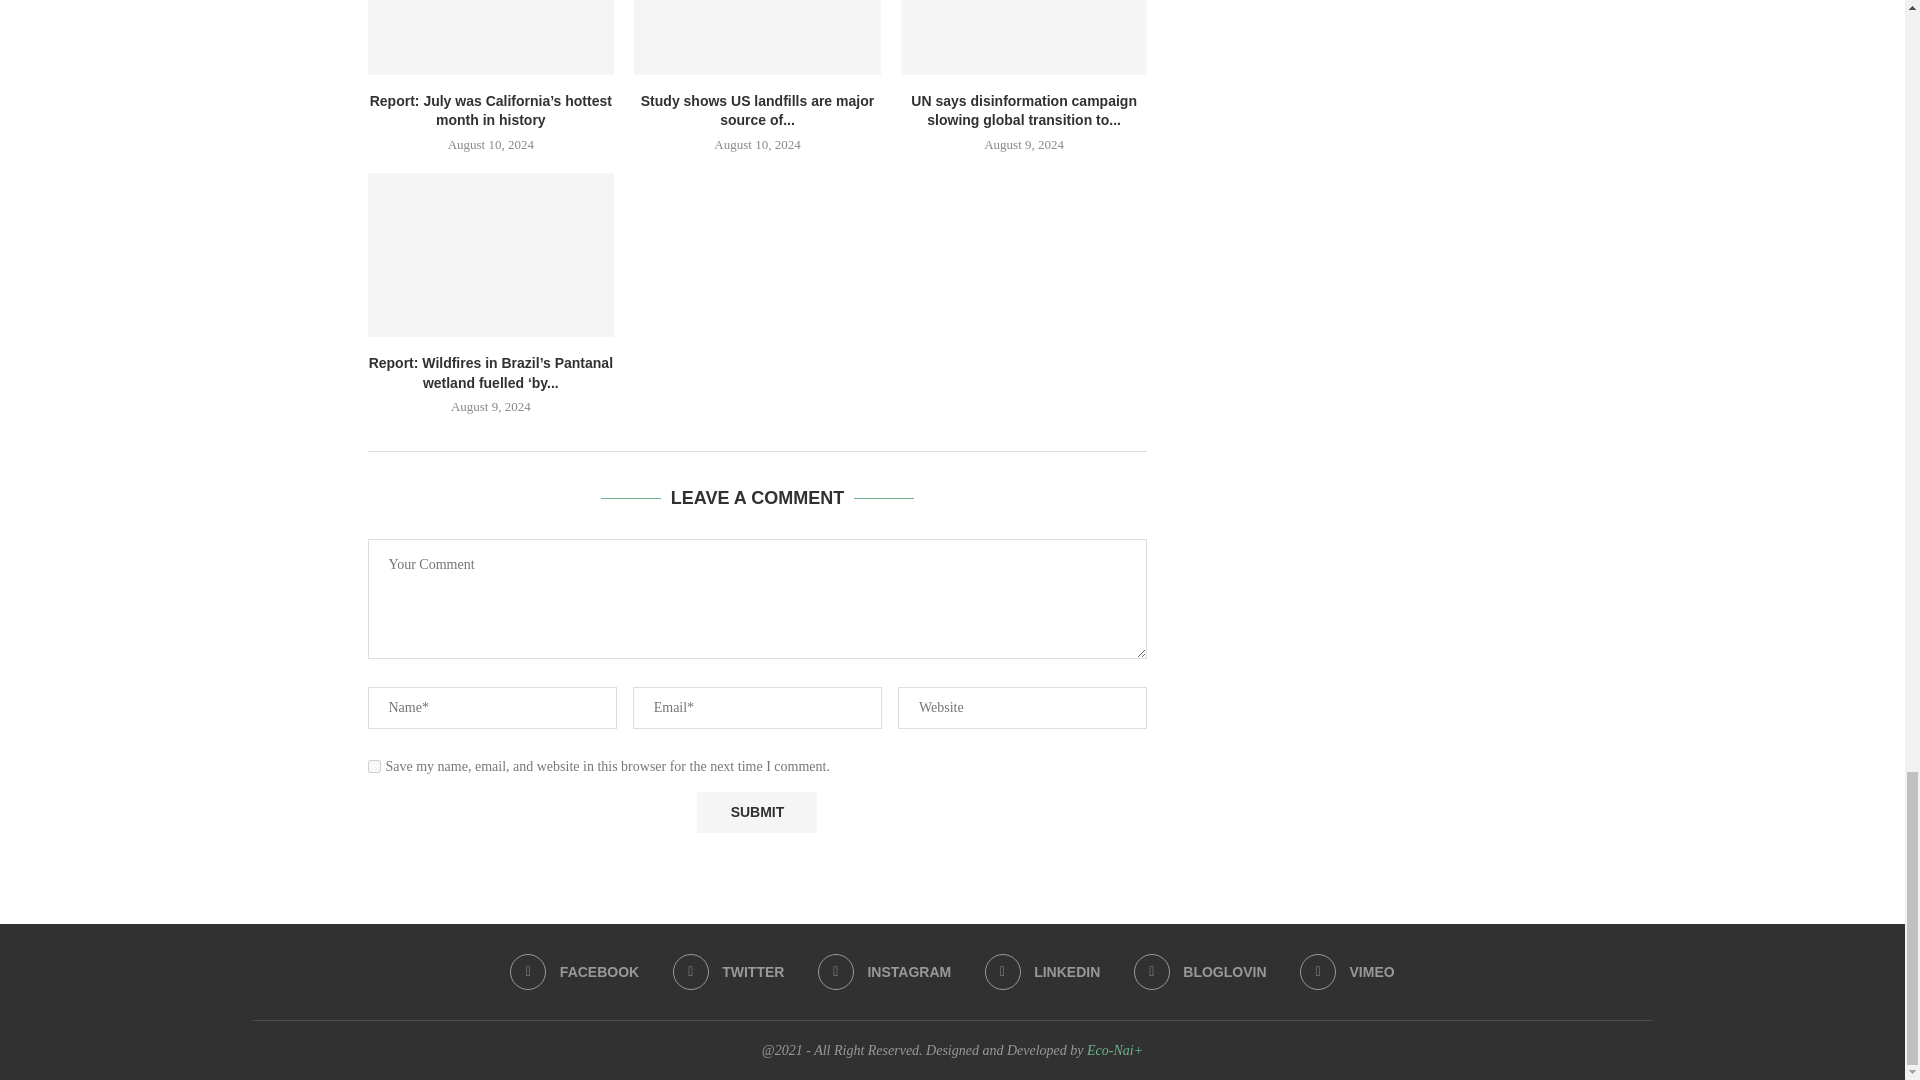 The image size is (1920, 1080). I want to click on yes, so click(374, 766).